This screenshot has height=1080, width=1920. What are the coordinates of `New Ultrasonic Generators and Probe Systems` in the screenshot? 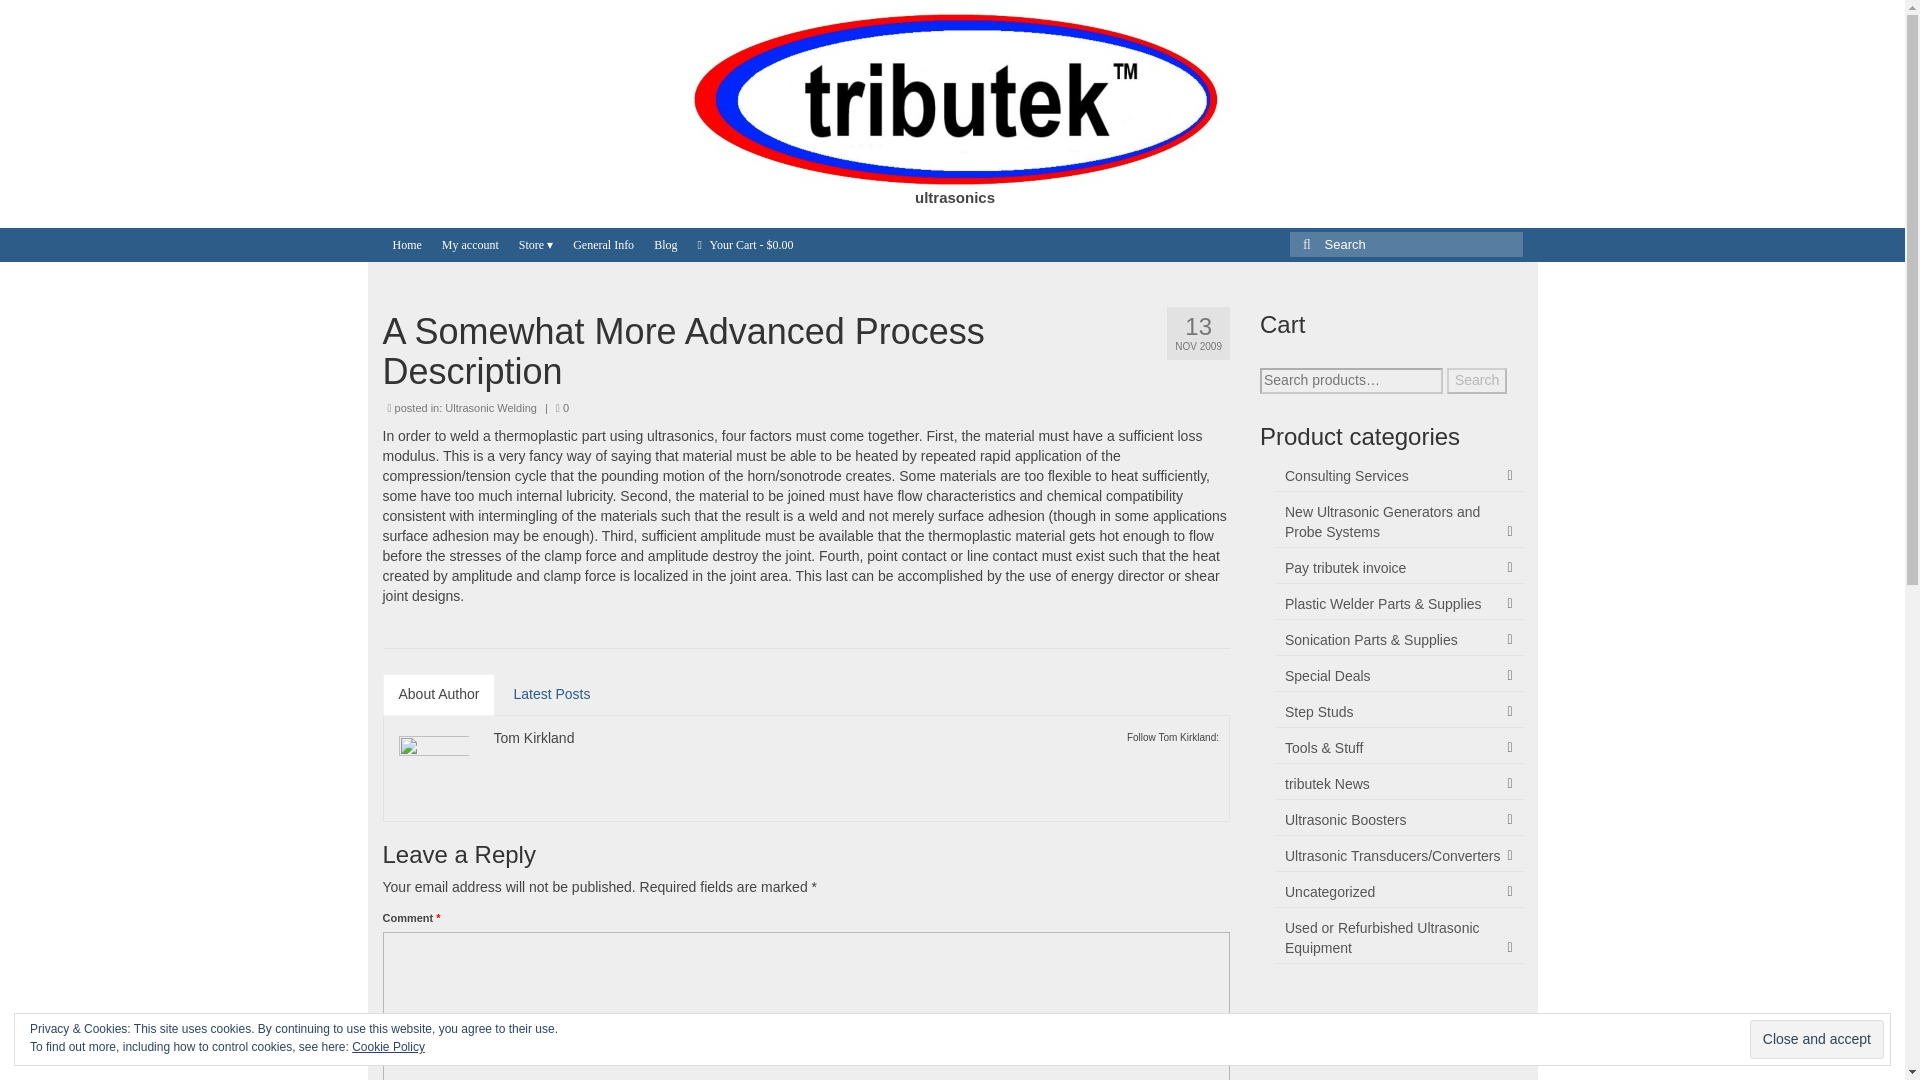 It's located at (1398, 522).